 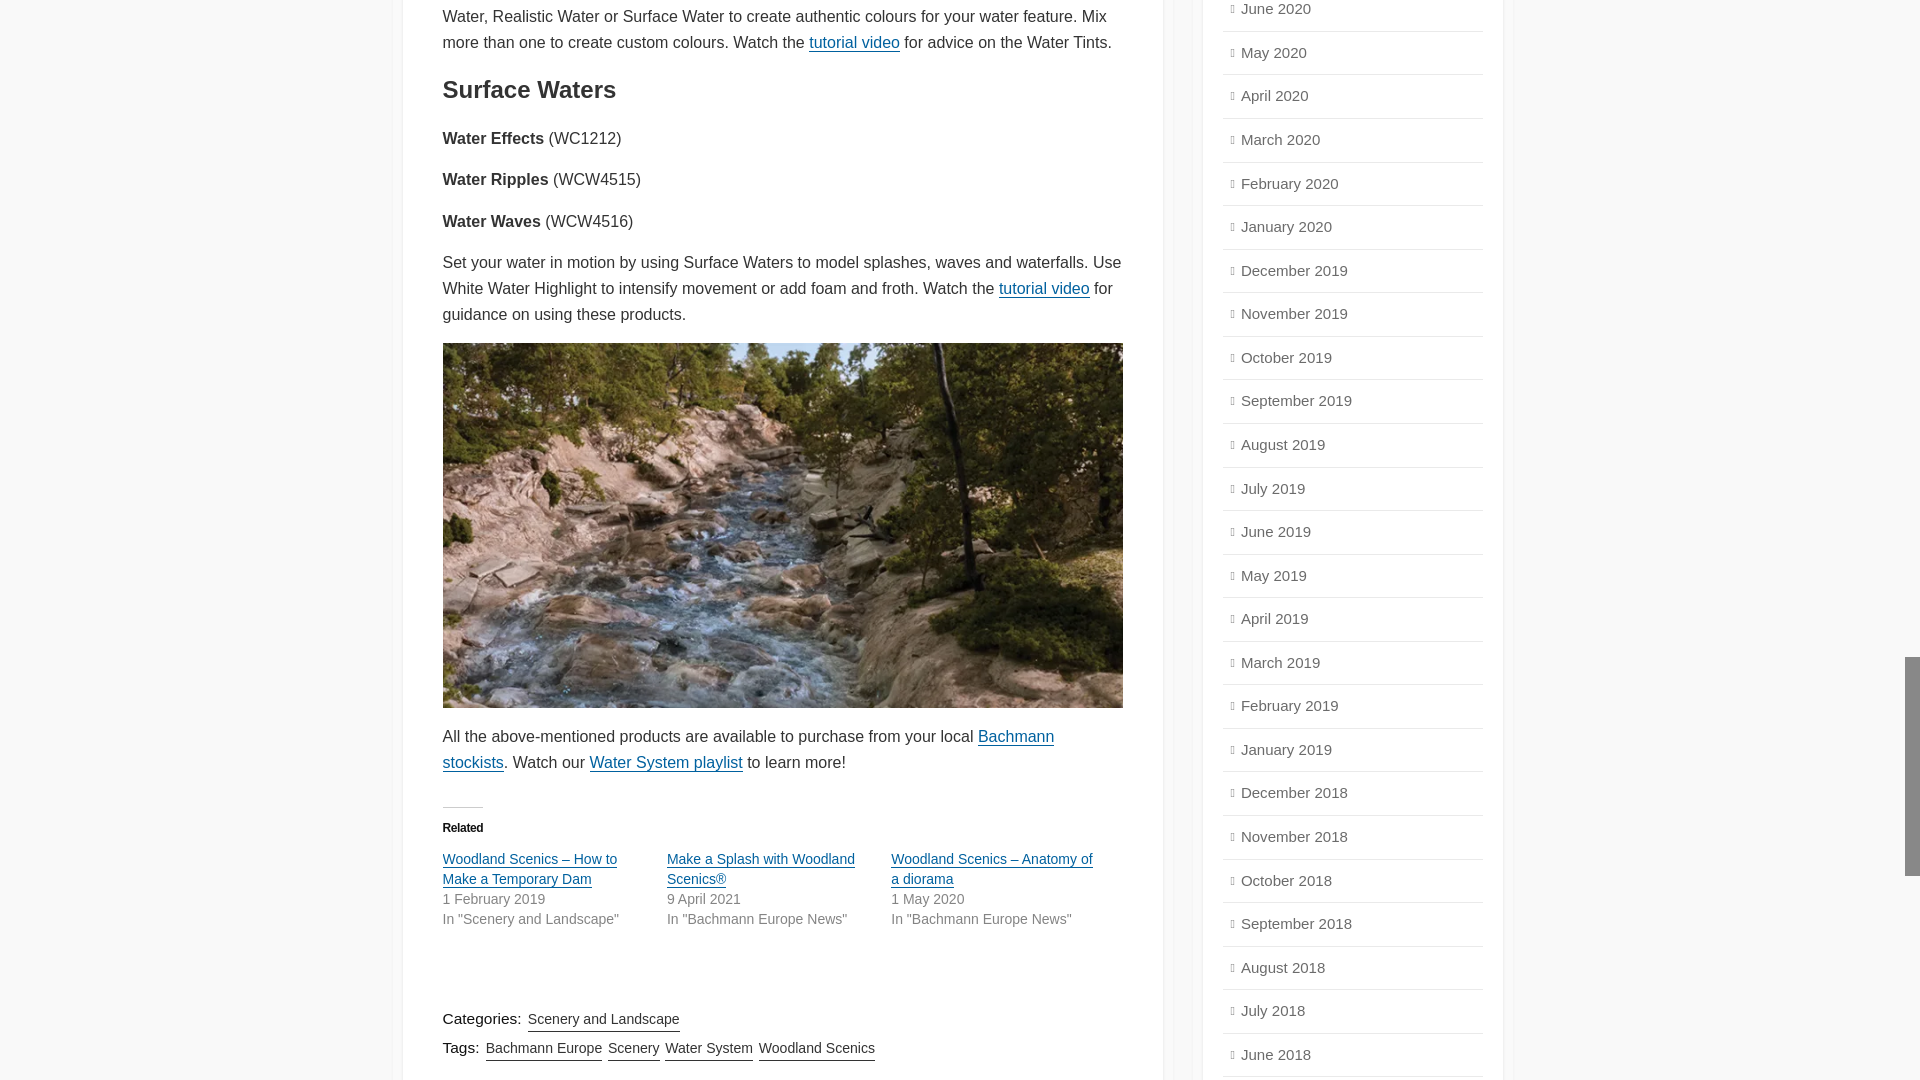 What do you see at coordinates (634, 1048) in the screenshot?
I see `Scenery` at bounding box center [634, 1048].